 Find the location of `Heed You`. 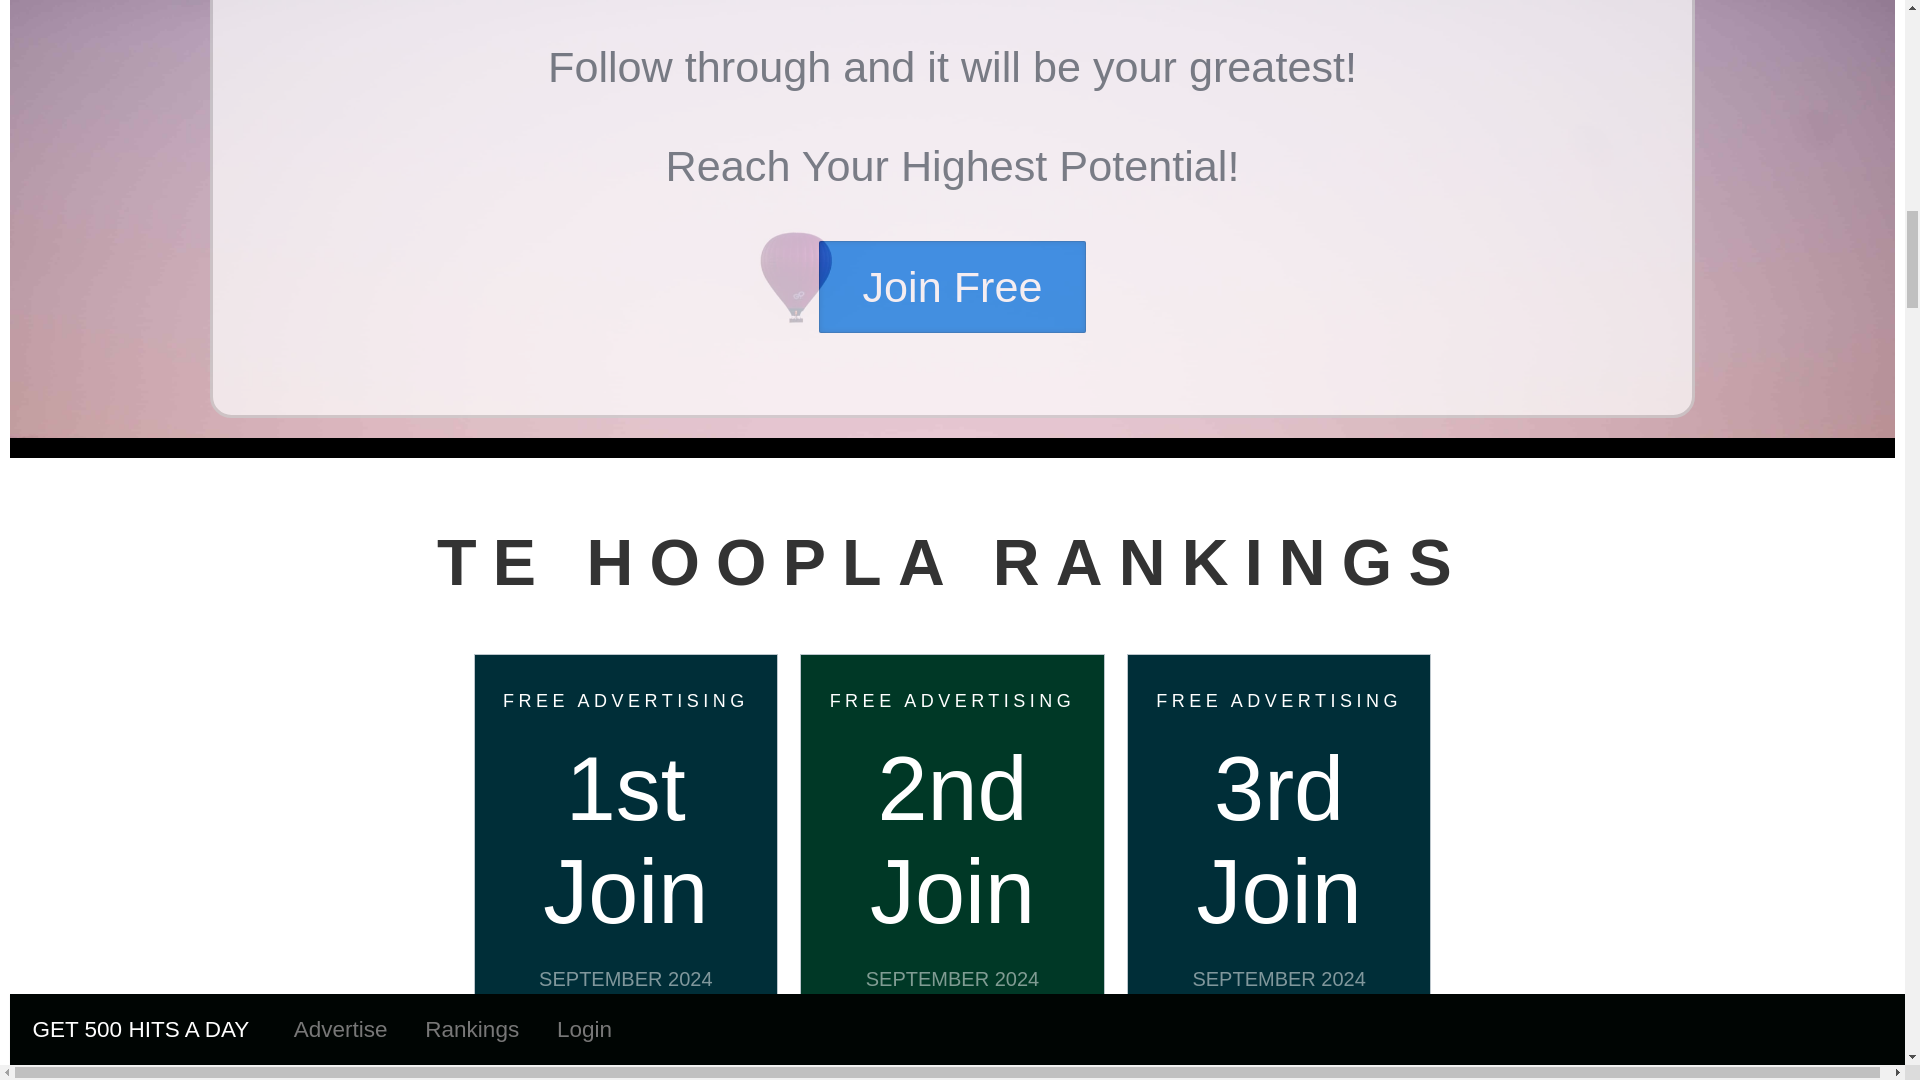

Heed You is located at coordinates (953, 1060).